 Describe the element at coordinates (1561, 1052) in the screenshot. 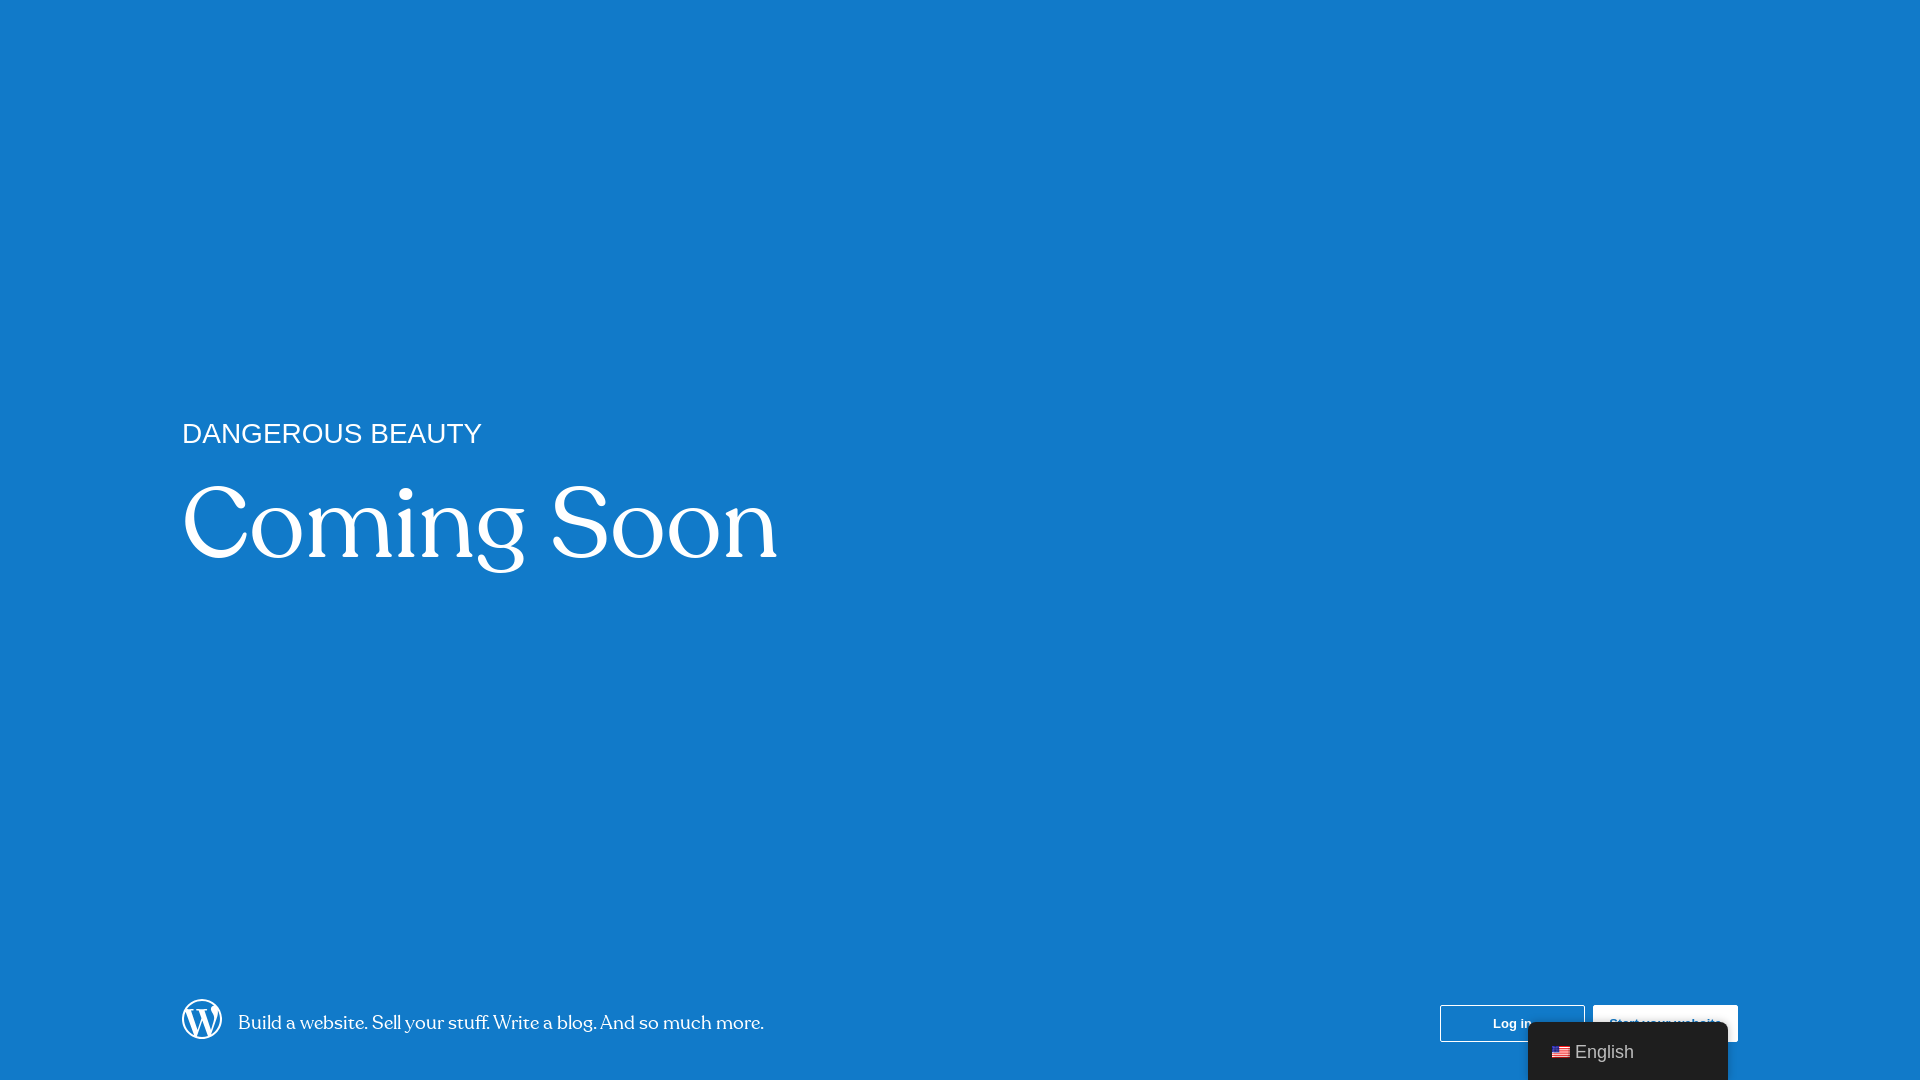

I see `English` at that location.